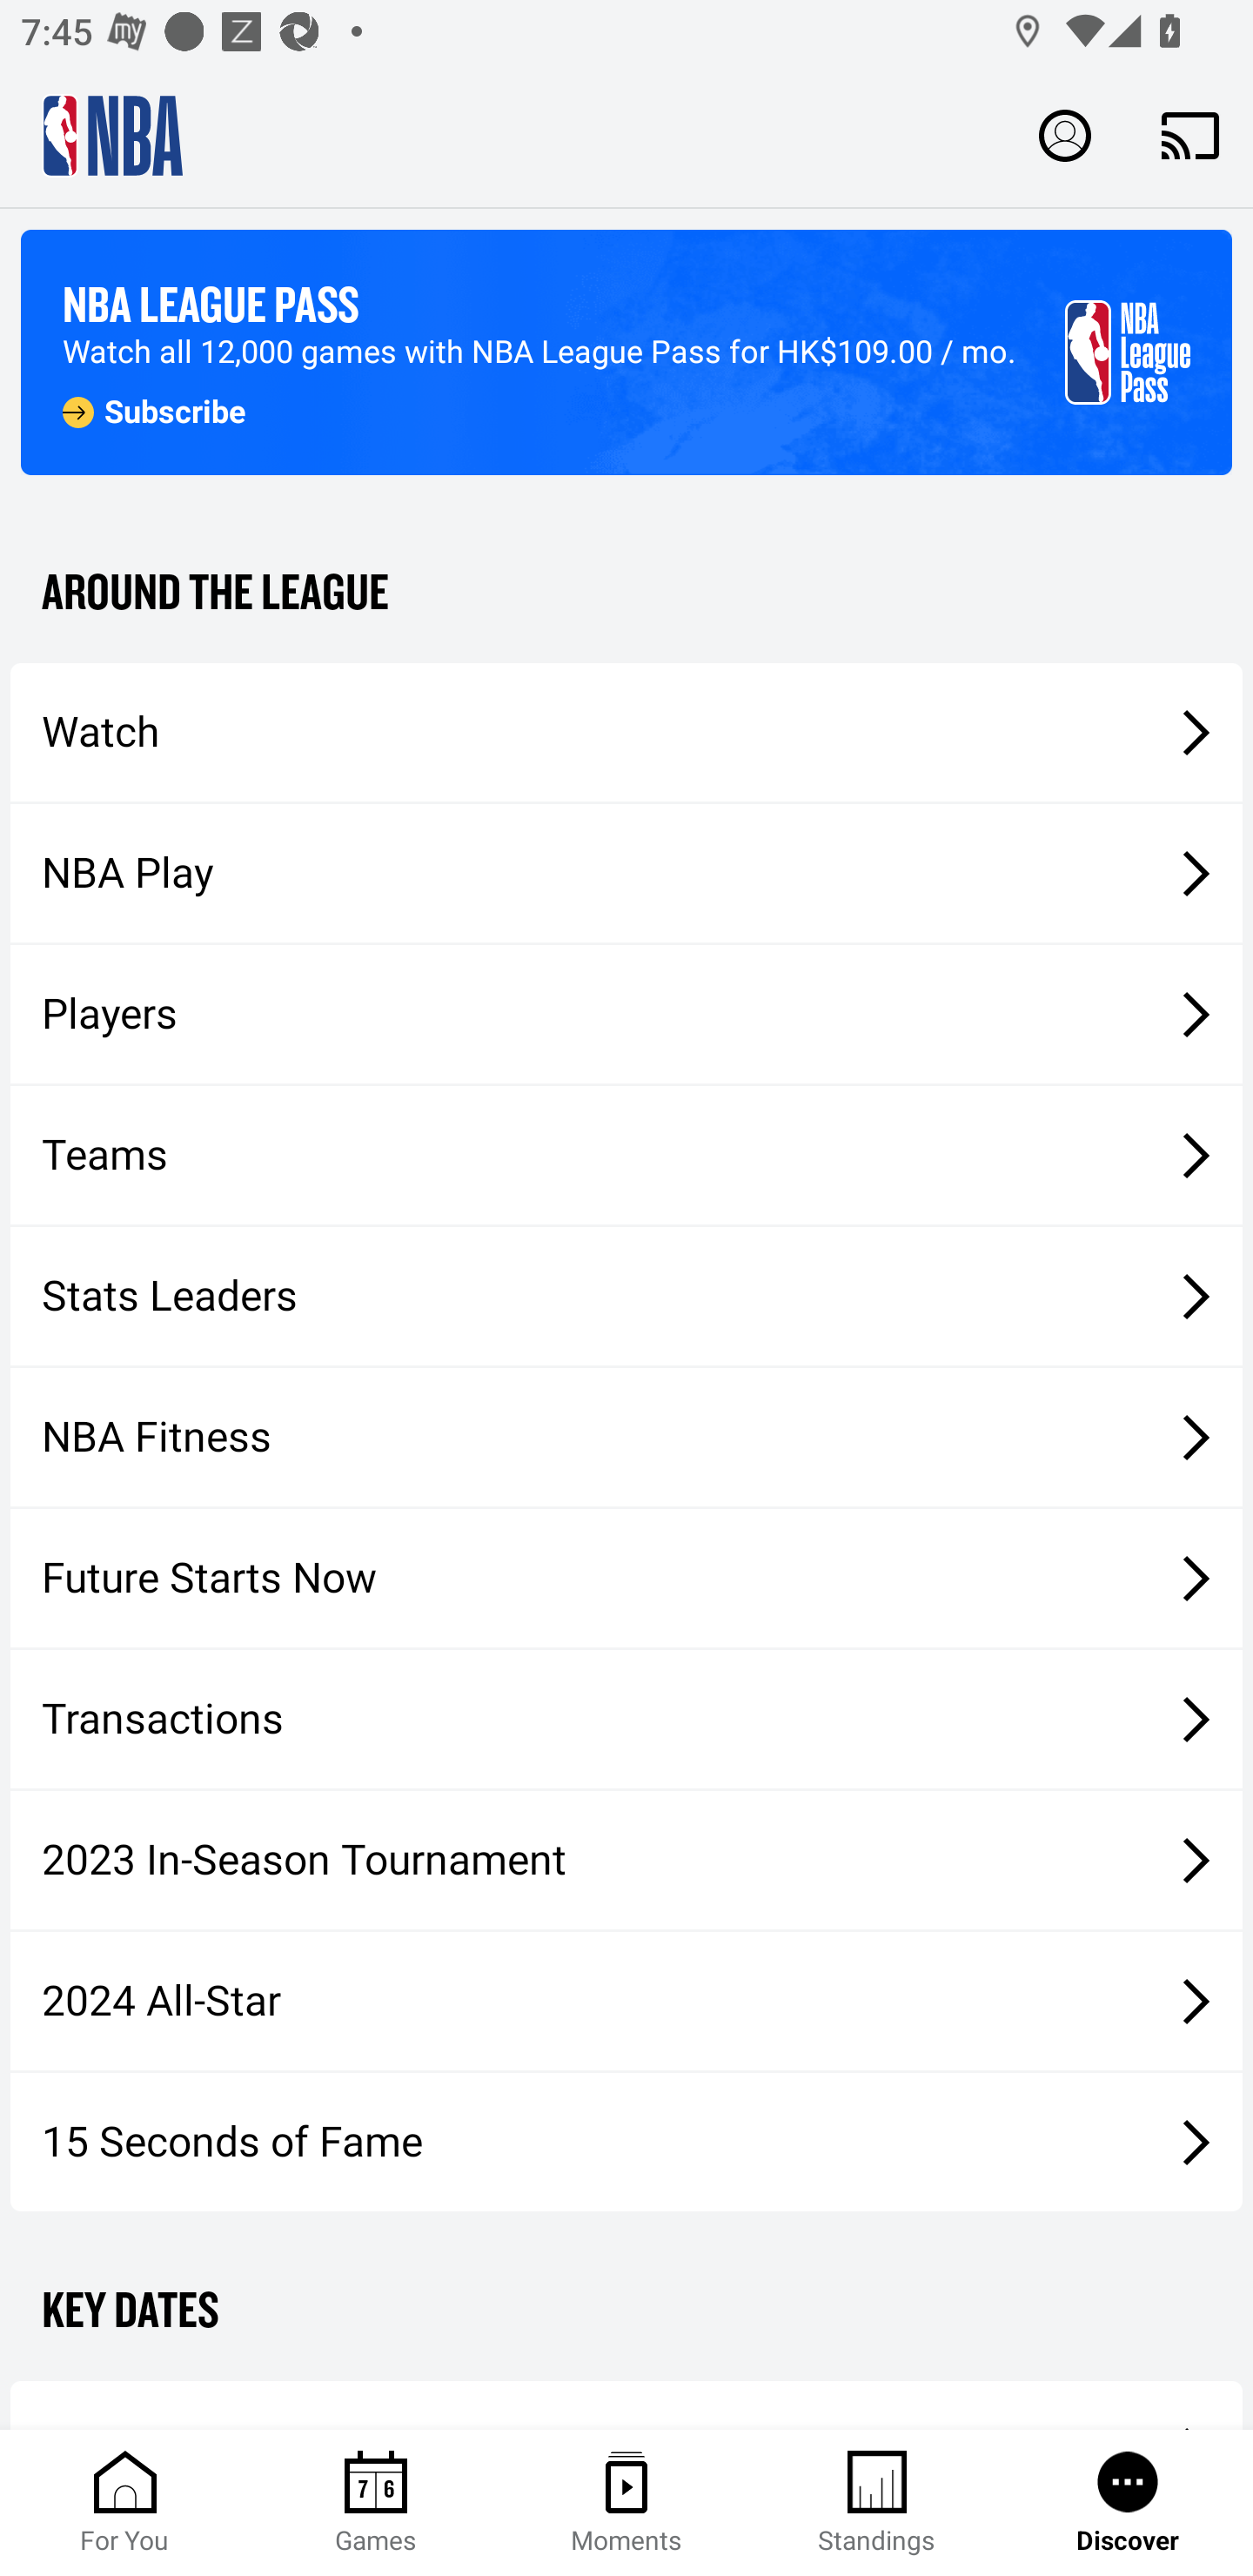  I want to click on Moments, so click(626, 2503).